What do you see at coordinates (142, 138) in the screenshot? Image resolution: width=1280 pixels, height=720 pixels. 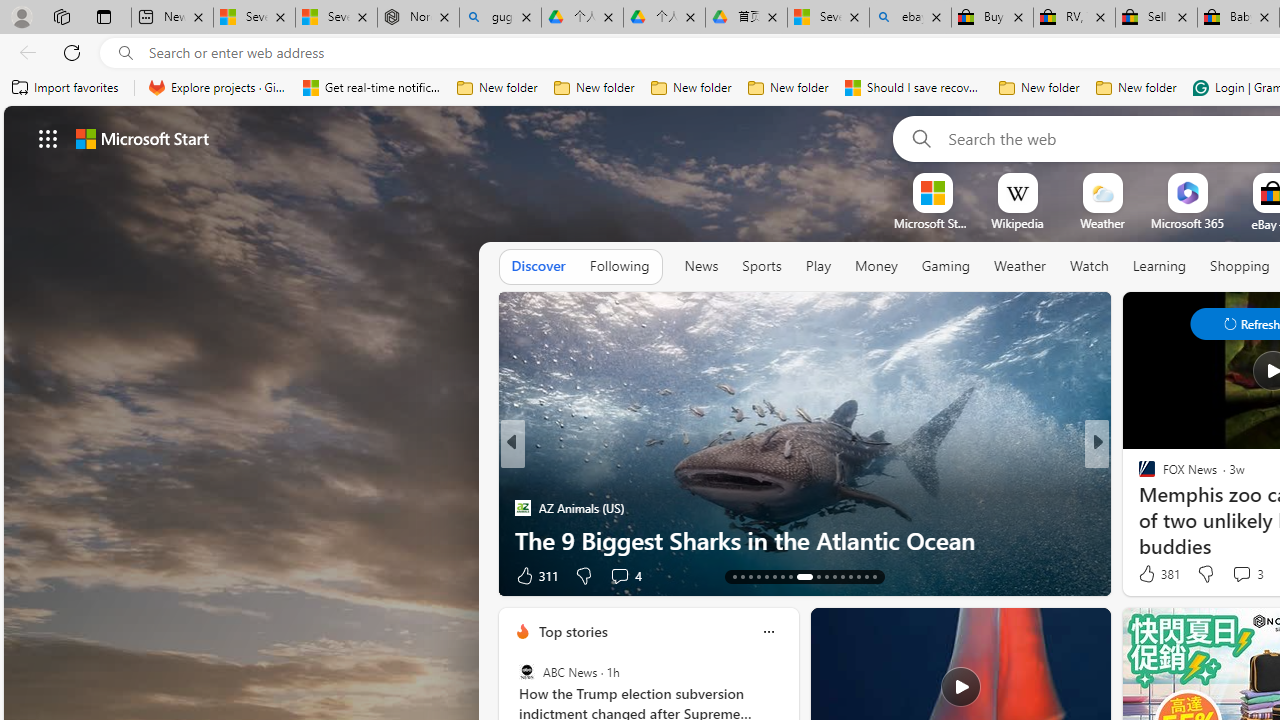 I see `Microsoft start` at bounding box center [142, 138].